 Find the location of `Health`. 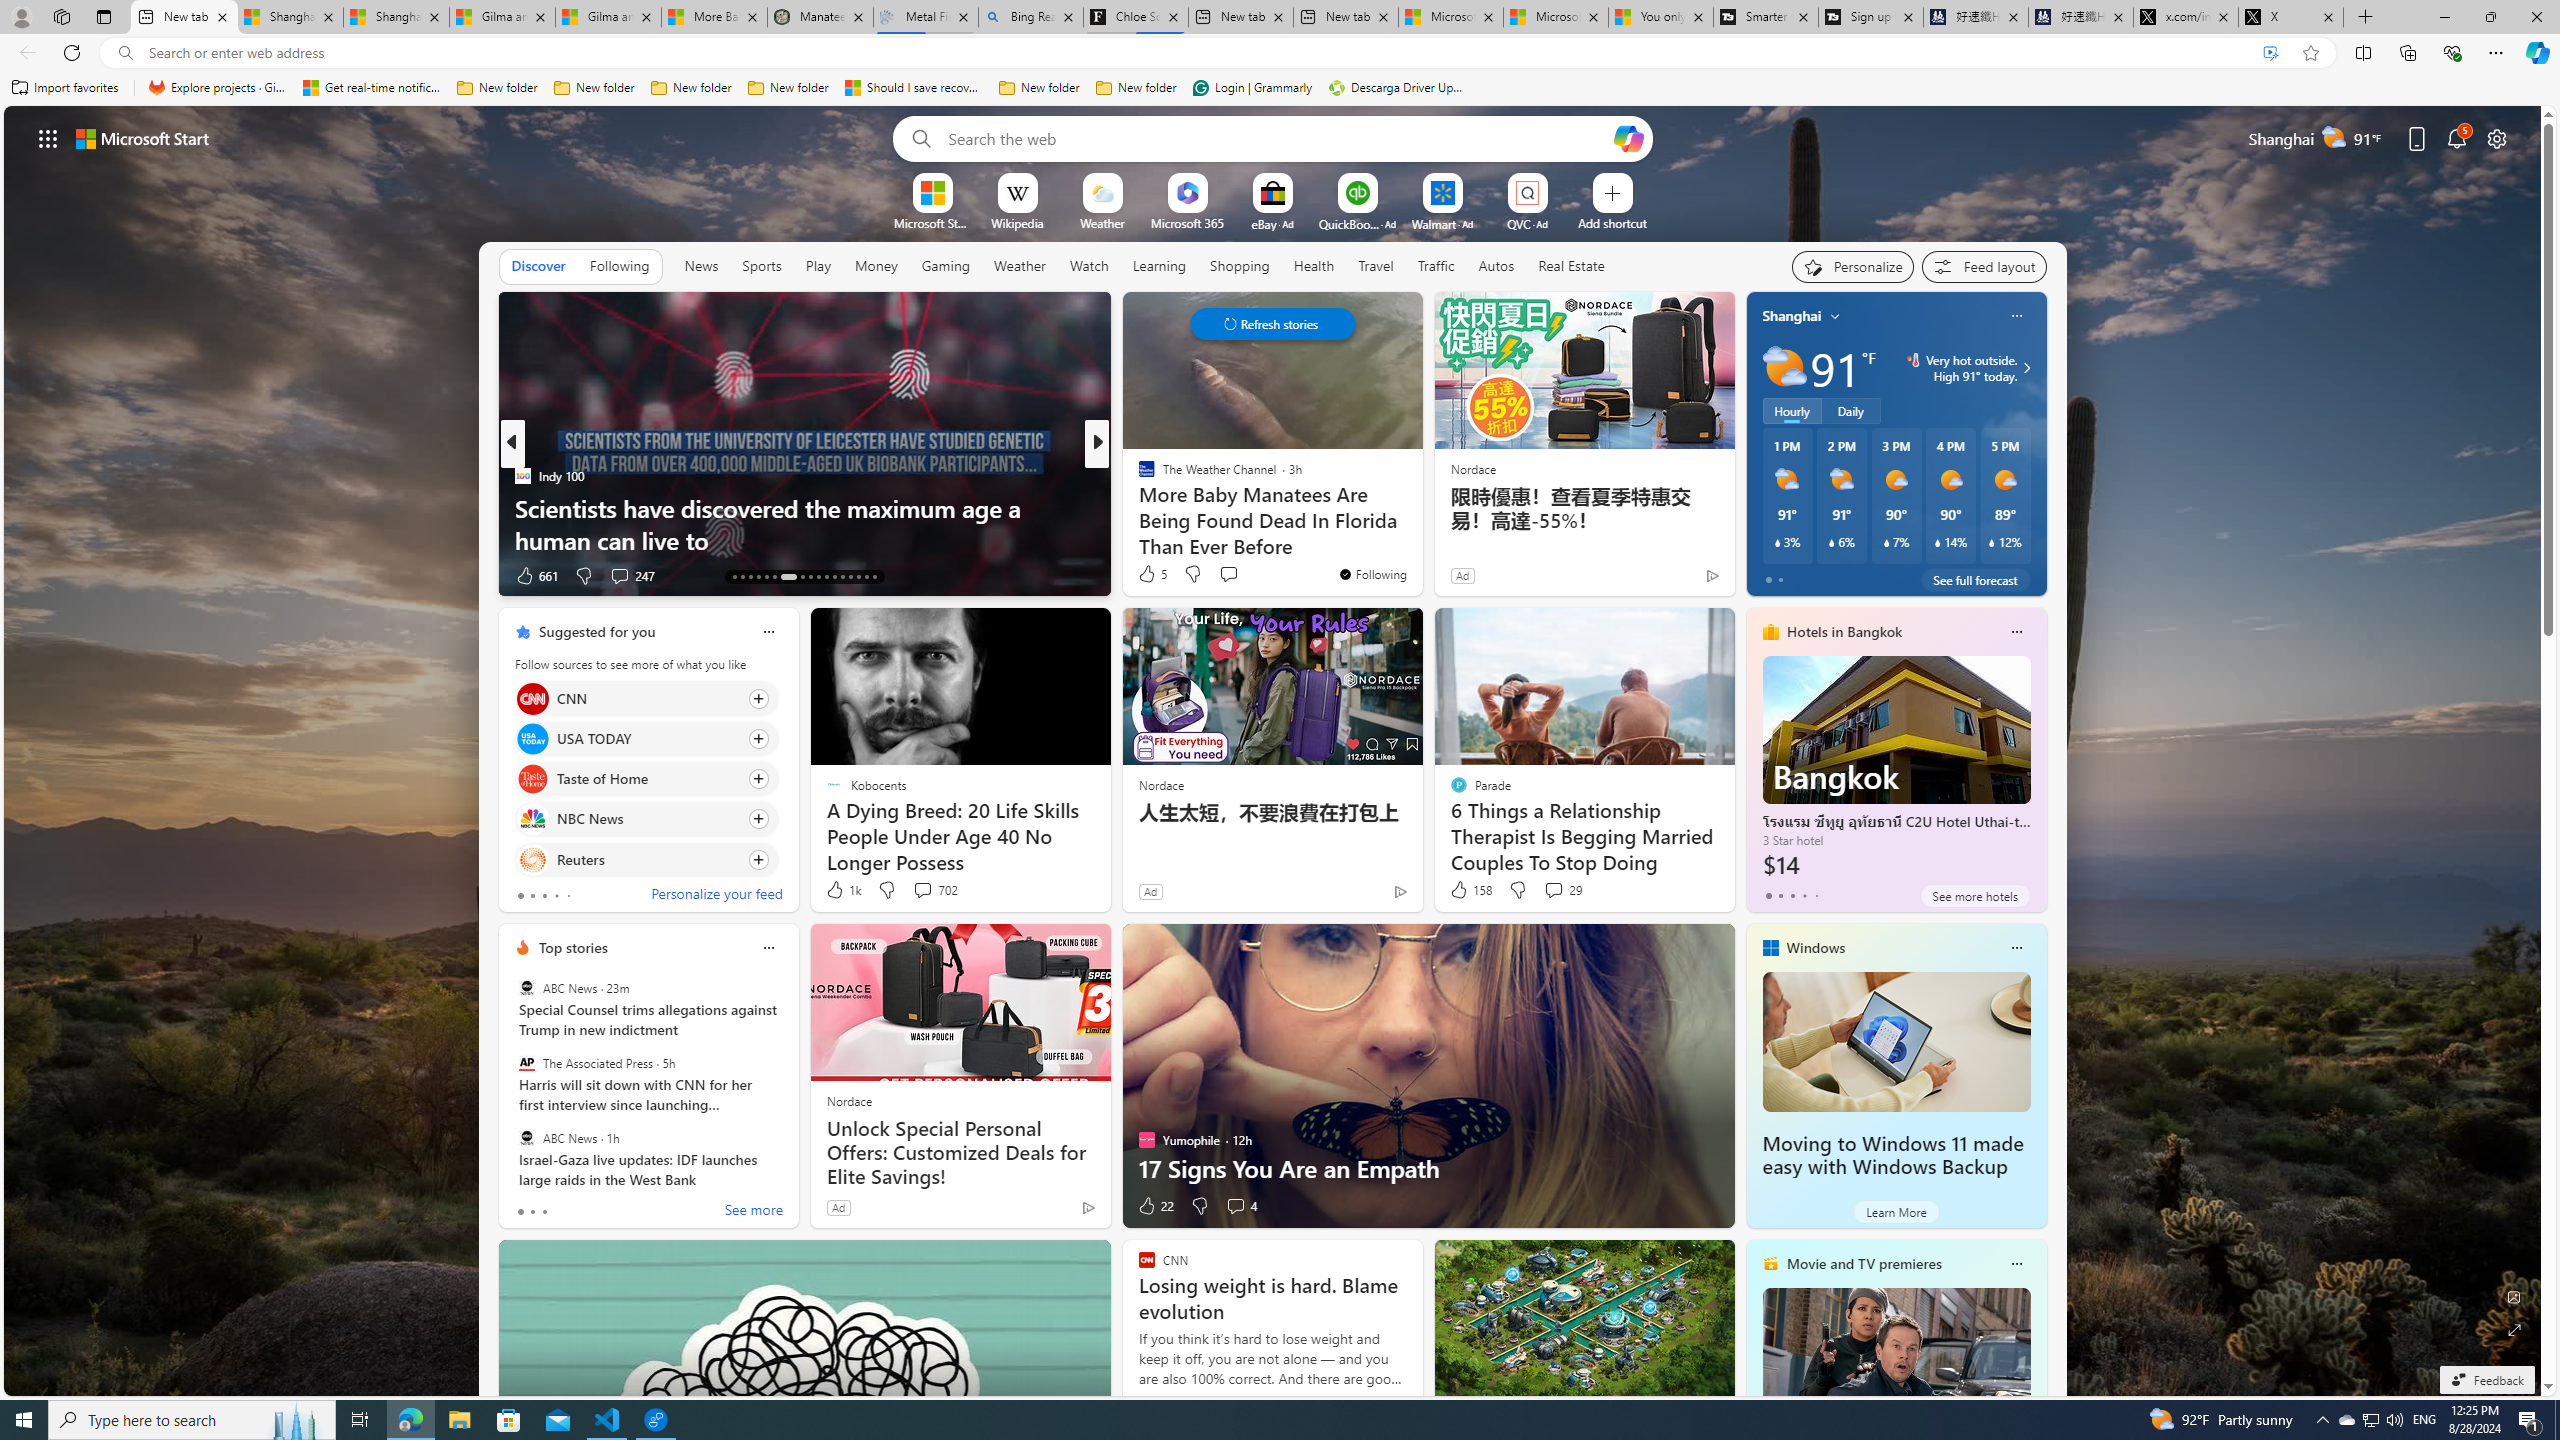

Health is located at coordinates (1313, 265).